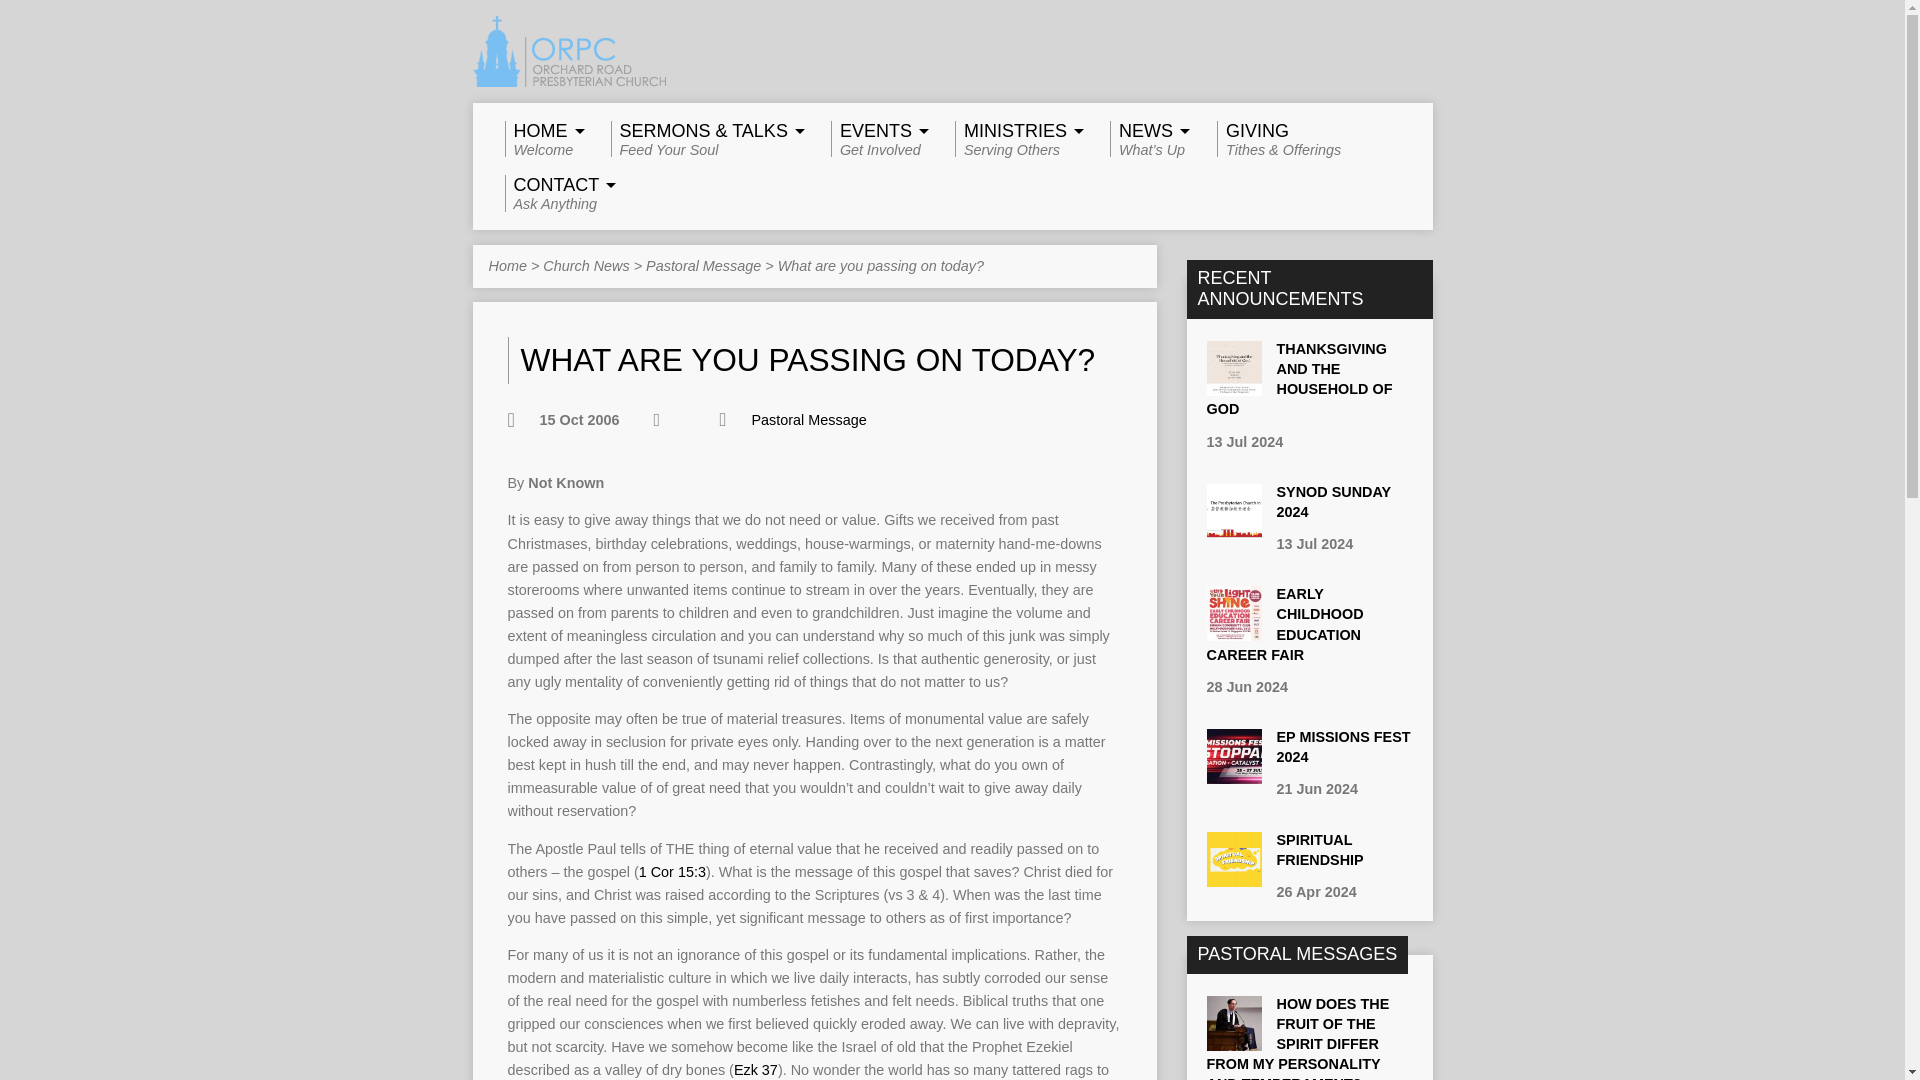 The width and height of the screenshot is (1920, 1080). What do you see at coordinates (1233, 528) in the screenshot?
I see `Spiritual Friendship` at bounding box center [1233, 528].